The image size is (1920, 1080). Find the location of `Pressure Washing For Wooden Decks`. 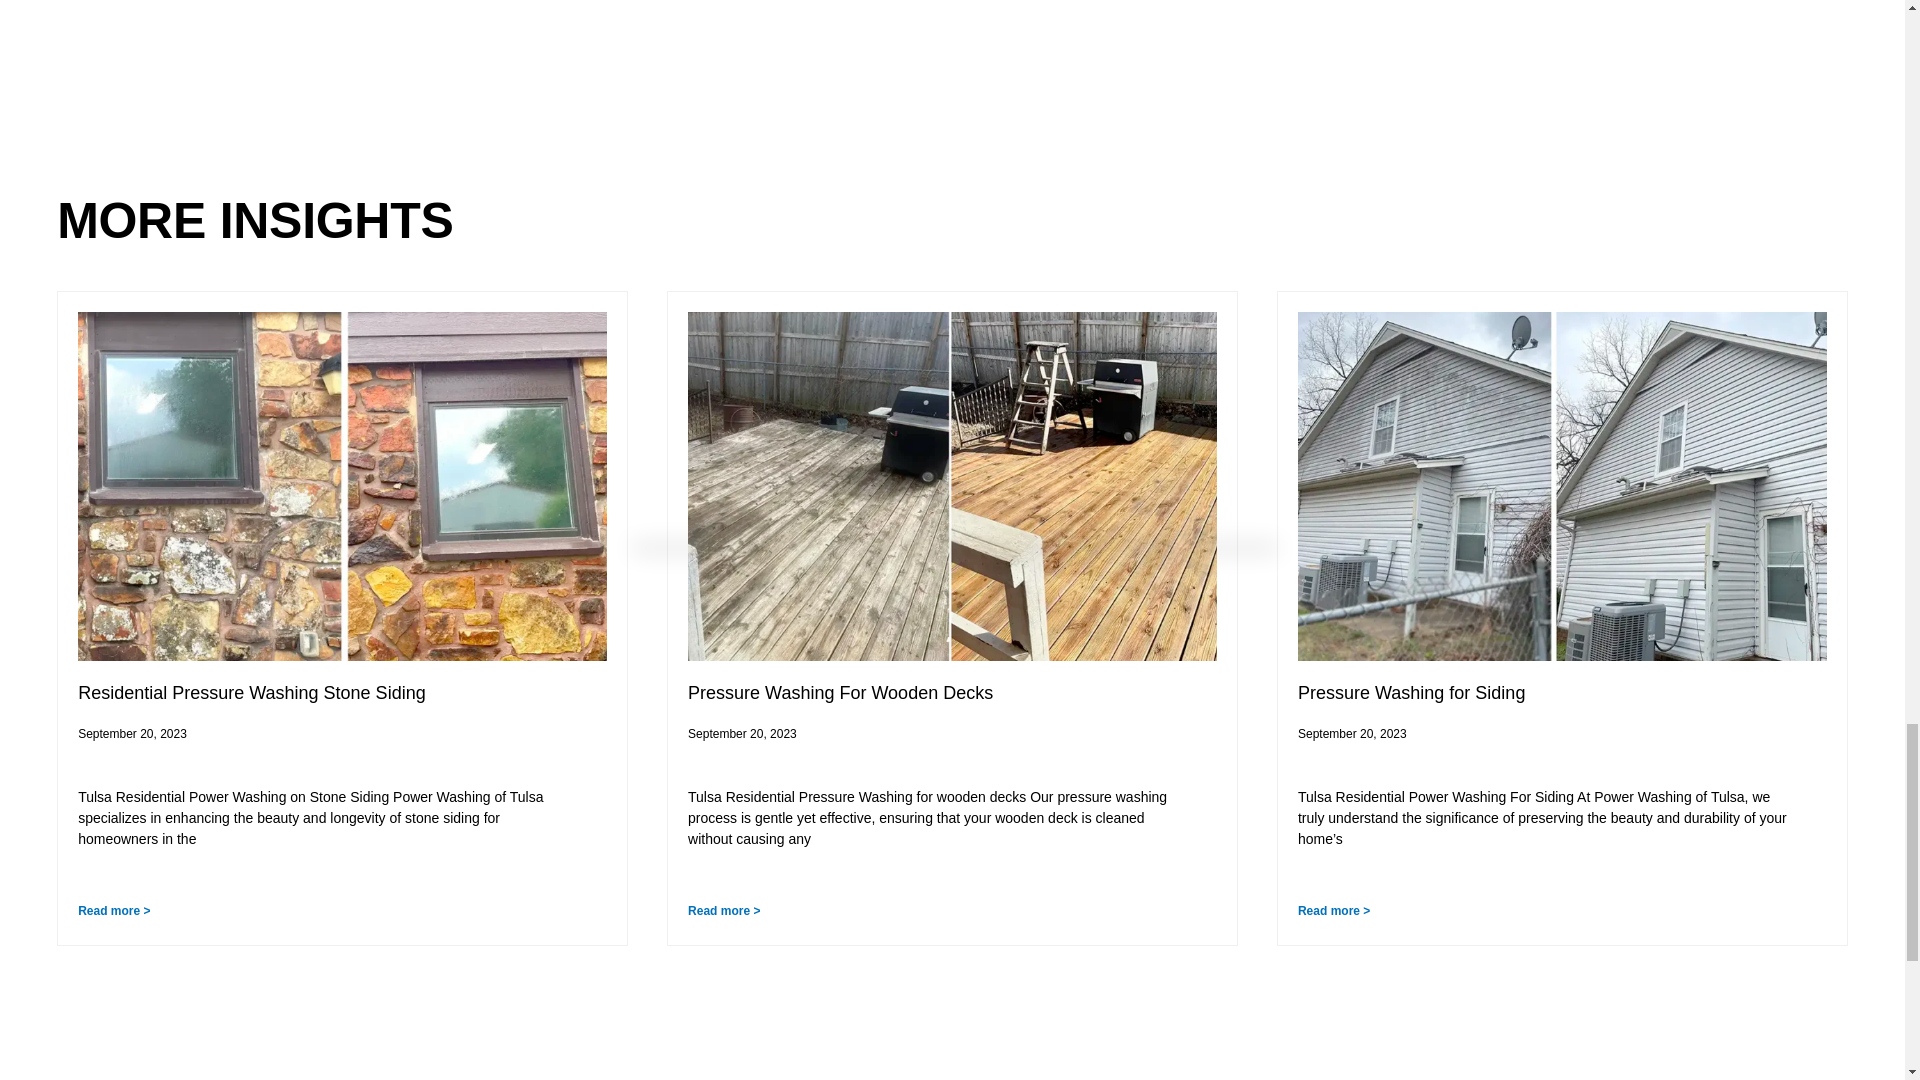

Pressure Washing For Wooden Decks is located at coordinates (840, 692).